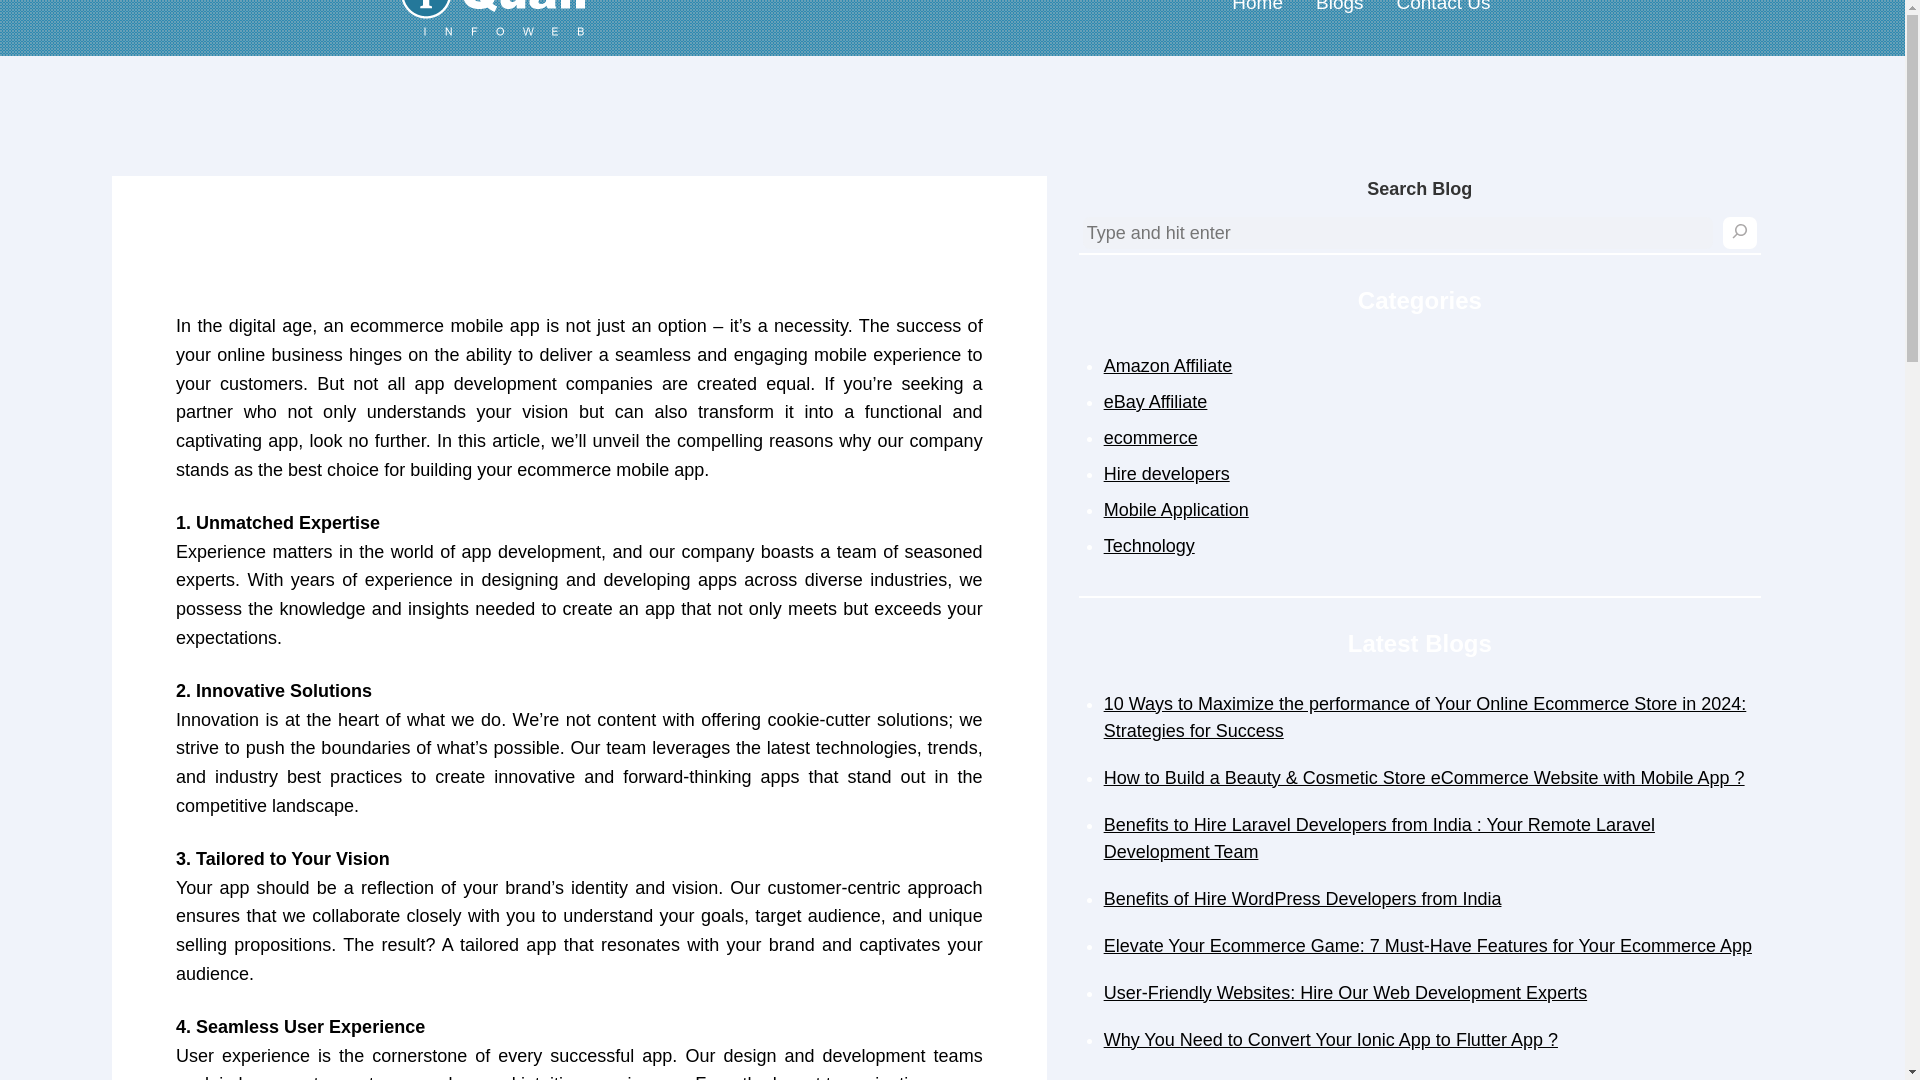  Describe the element at coordinates (1156, 402) in the screenshot. I see `eBay Affiliate` at that location.